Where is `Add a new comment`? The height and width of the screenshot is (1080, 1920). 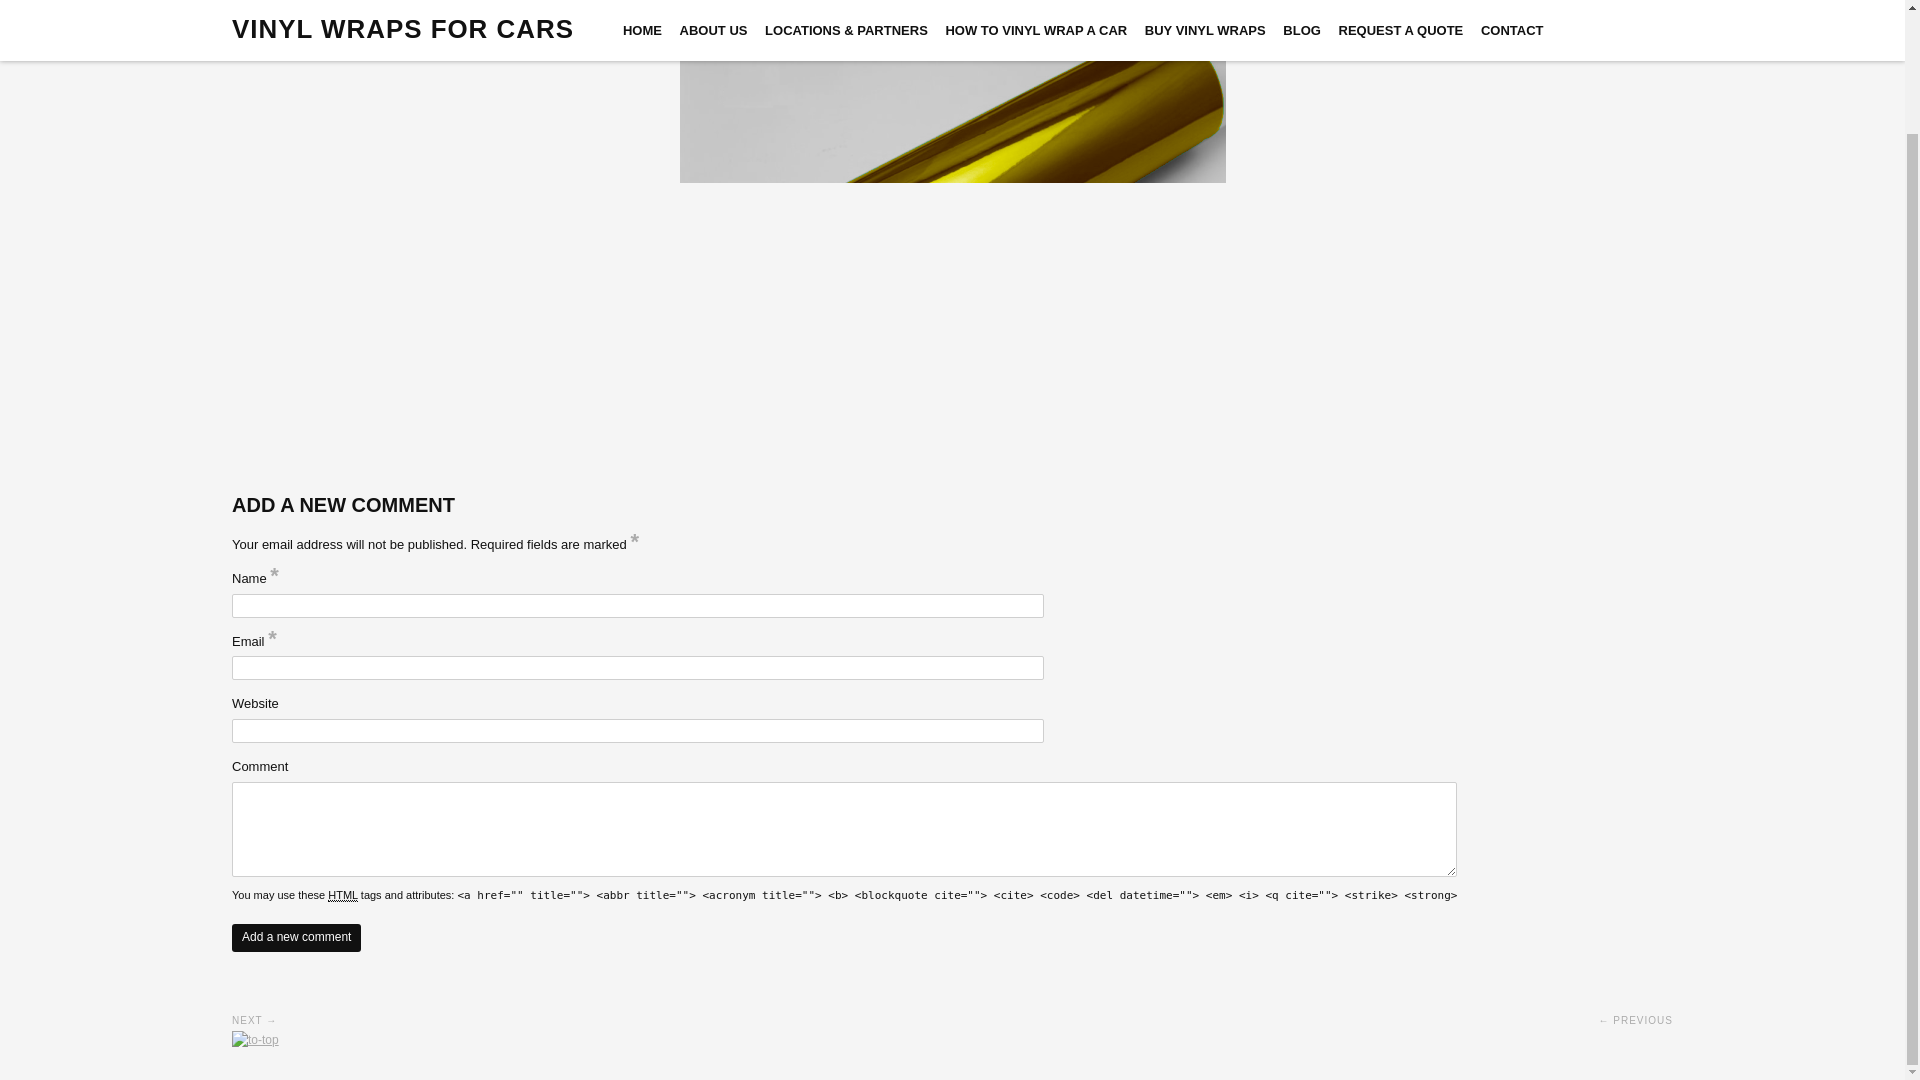 Add a new comment is located at coordinates (296, 938).